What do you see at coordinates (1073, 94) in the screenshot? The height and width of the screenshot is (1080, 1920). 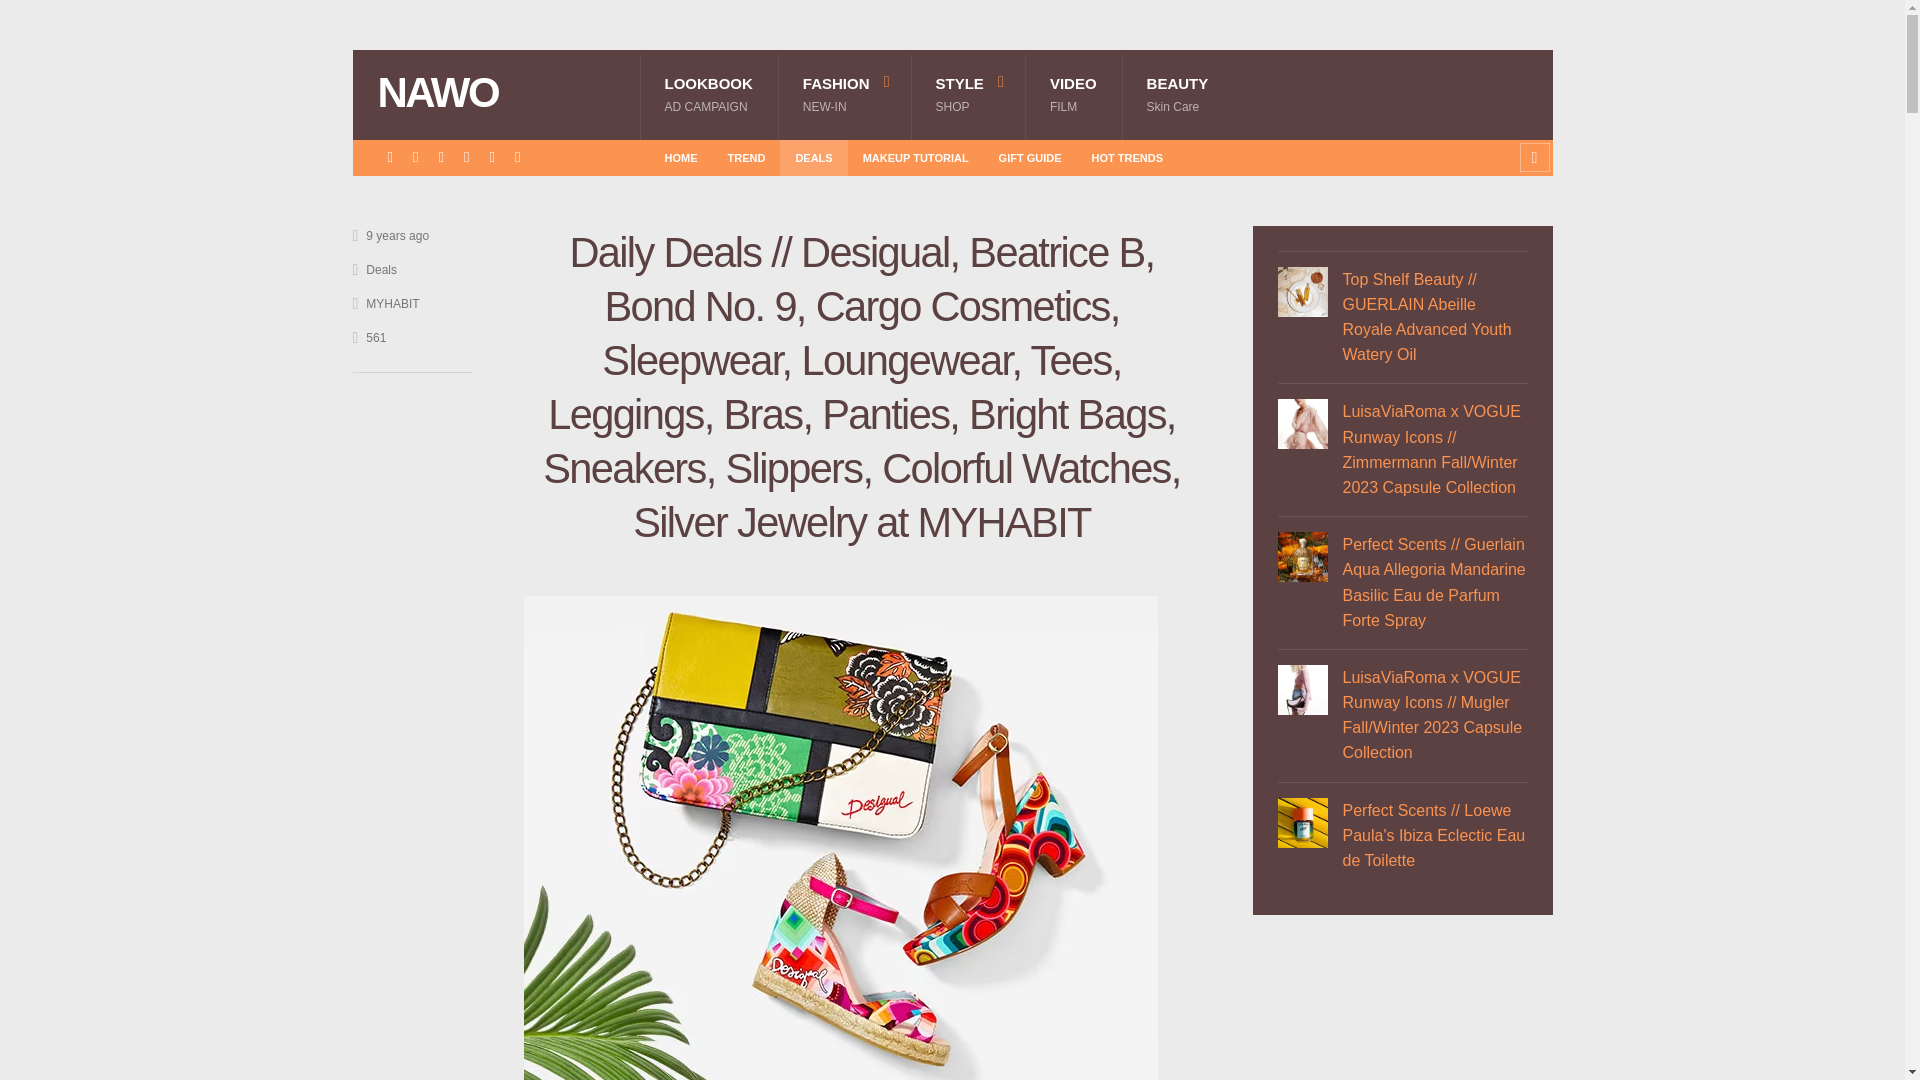 I see `NAWO` at bounding box center [1073, 94].